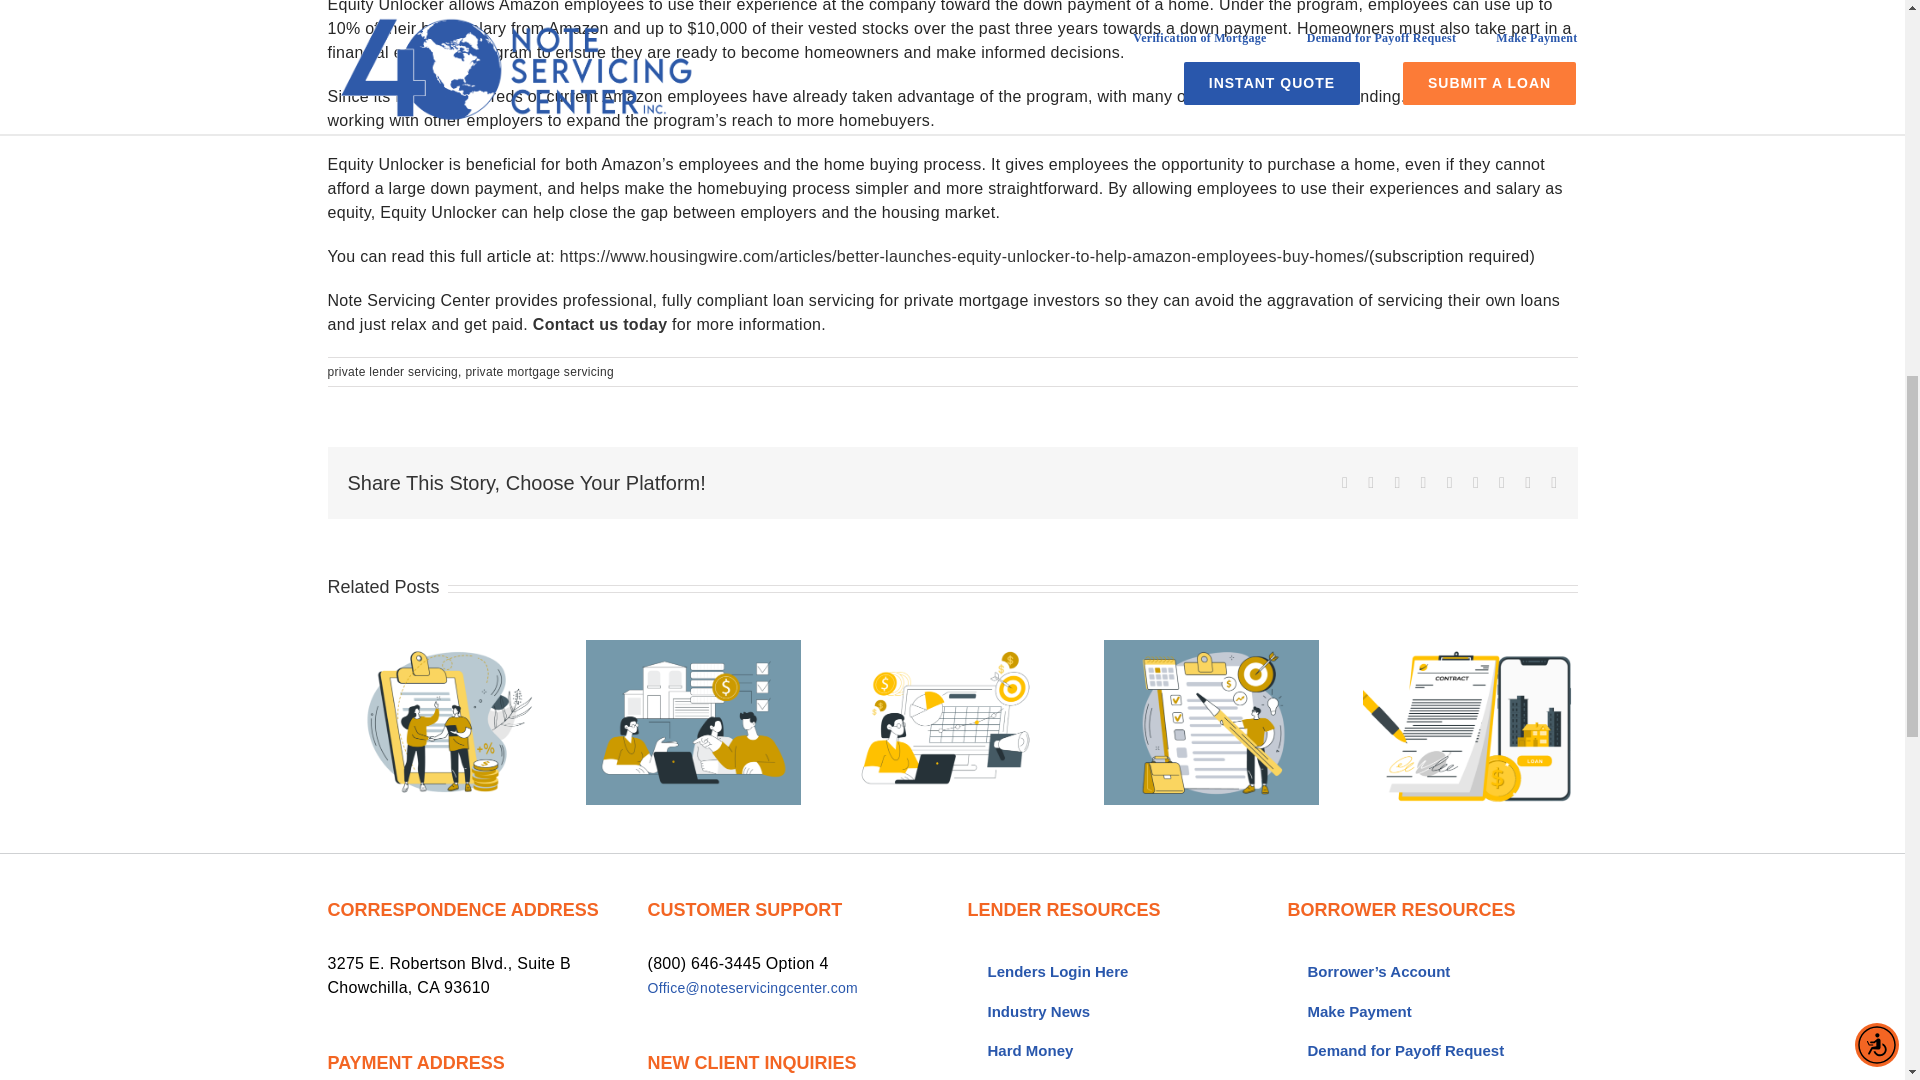  What do you see at coordinates (539, 372) in the screenshot?
I see `private mortgage servicing` at bounding box center [539, 372].